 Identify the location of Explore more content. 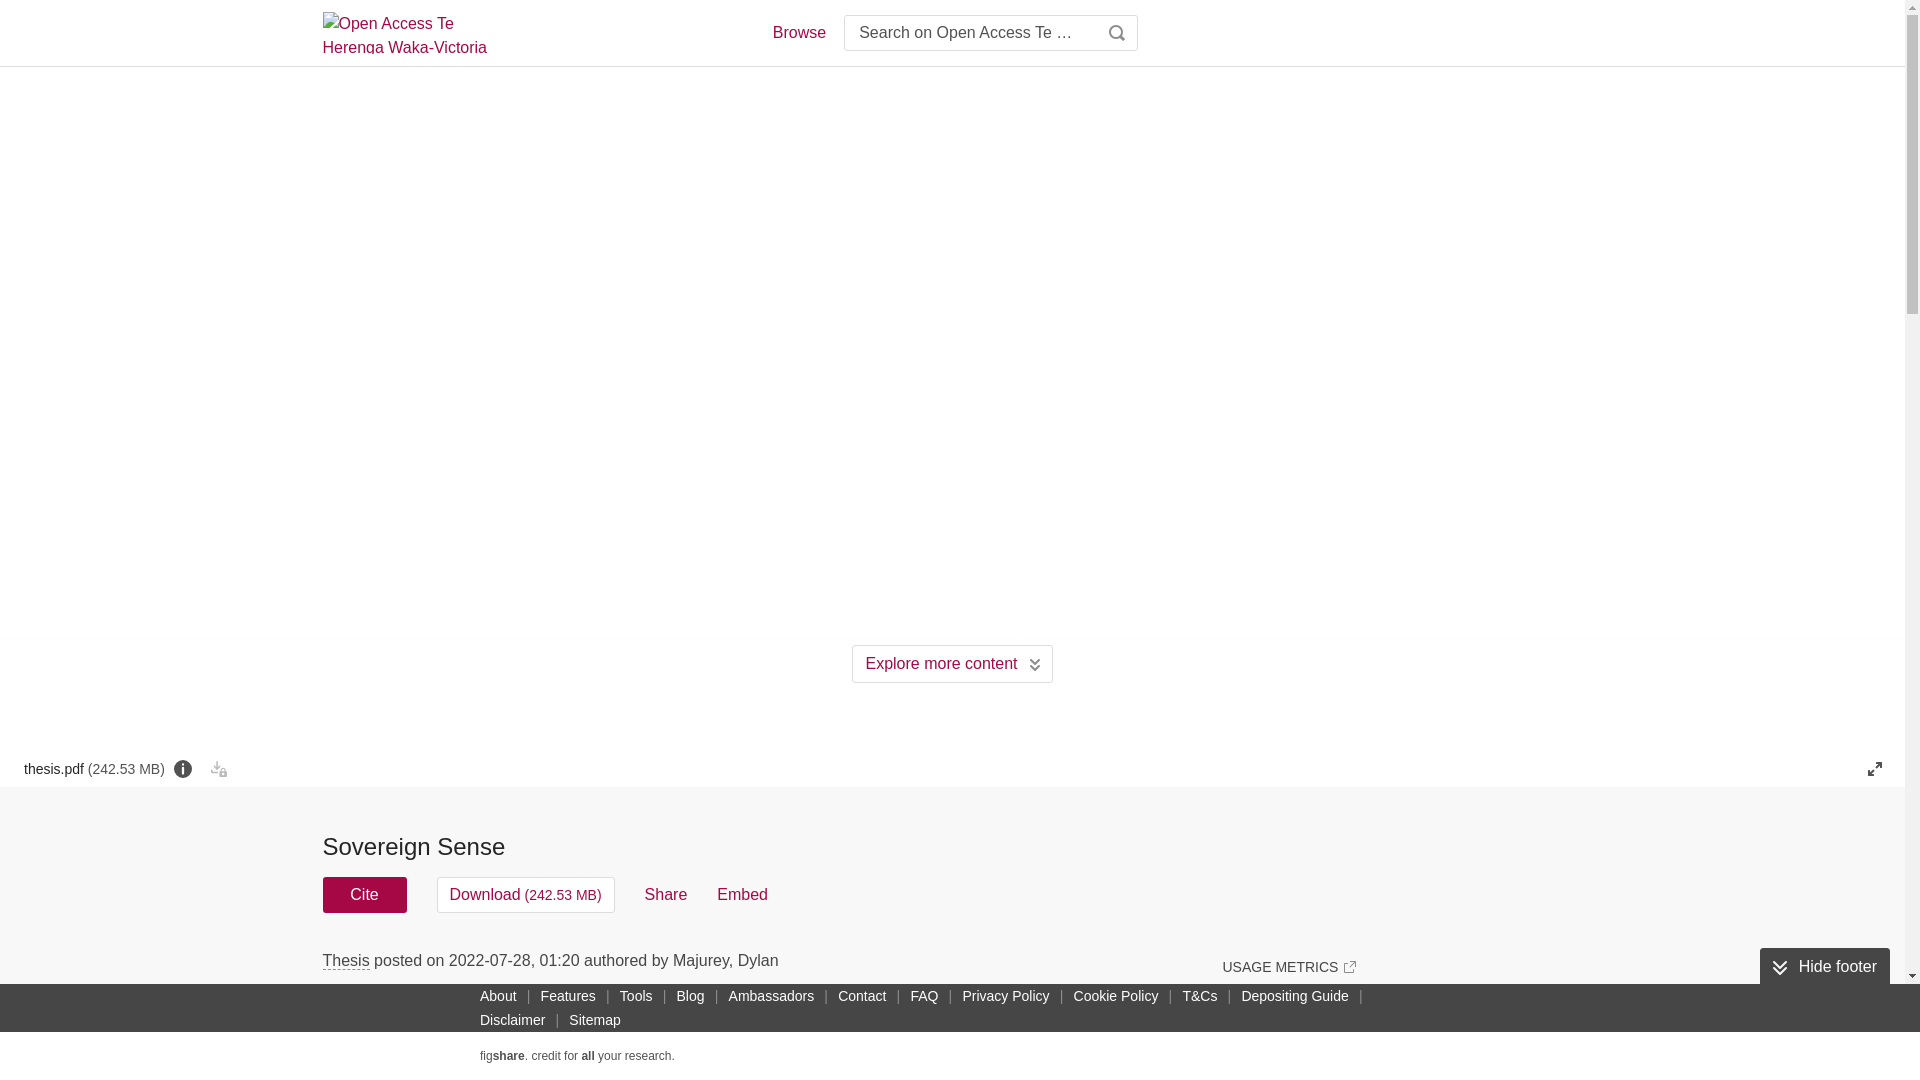
(952, 663).